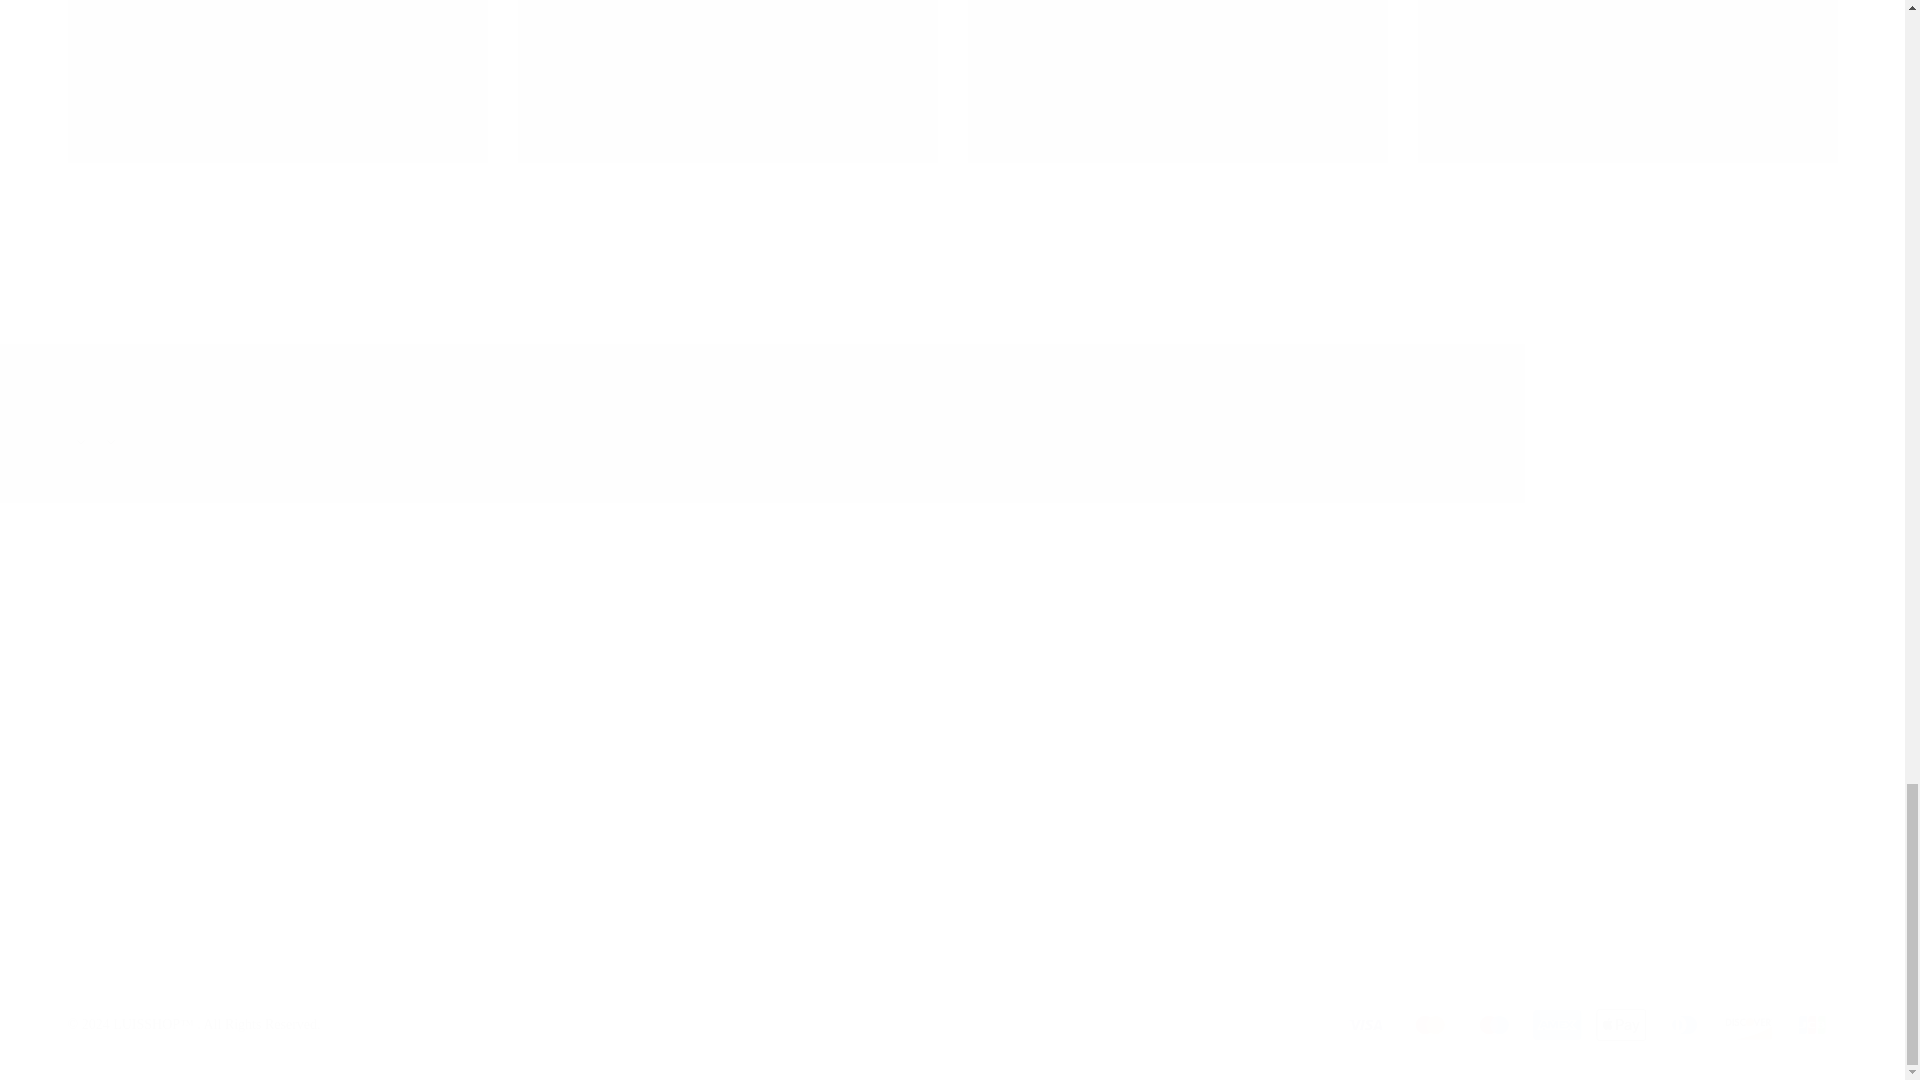  Describe the element at coordinates (242, 884) in the screenshot. I see `Mastercard` at that location.